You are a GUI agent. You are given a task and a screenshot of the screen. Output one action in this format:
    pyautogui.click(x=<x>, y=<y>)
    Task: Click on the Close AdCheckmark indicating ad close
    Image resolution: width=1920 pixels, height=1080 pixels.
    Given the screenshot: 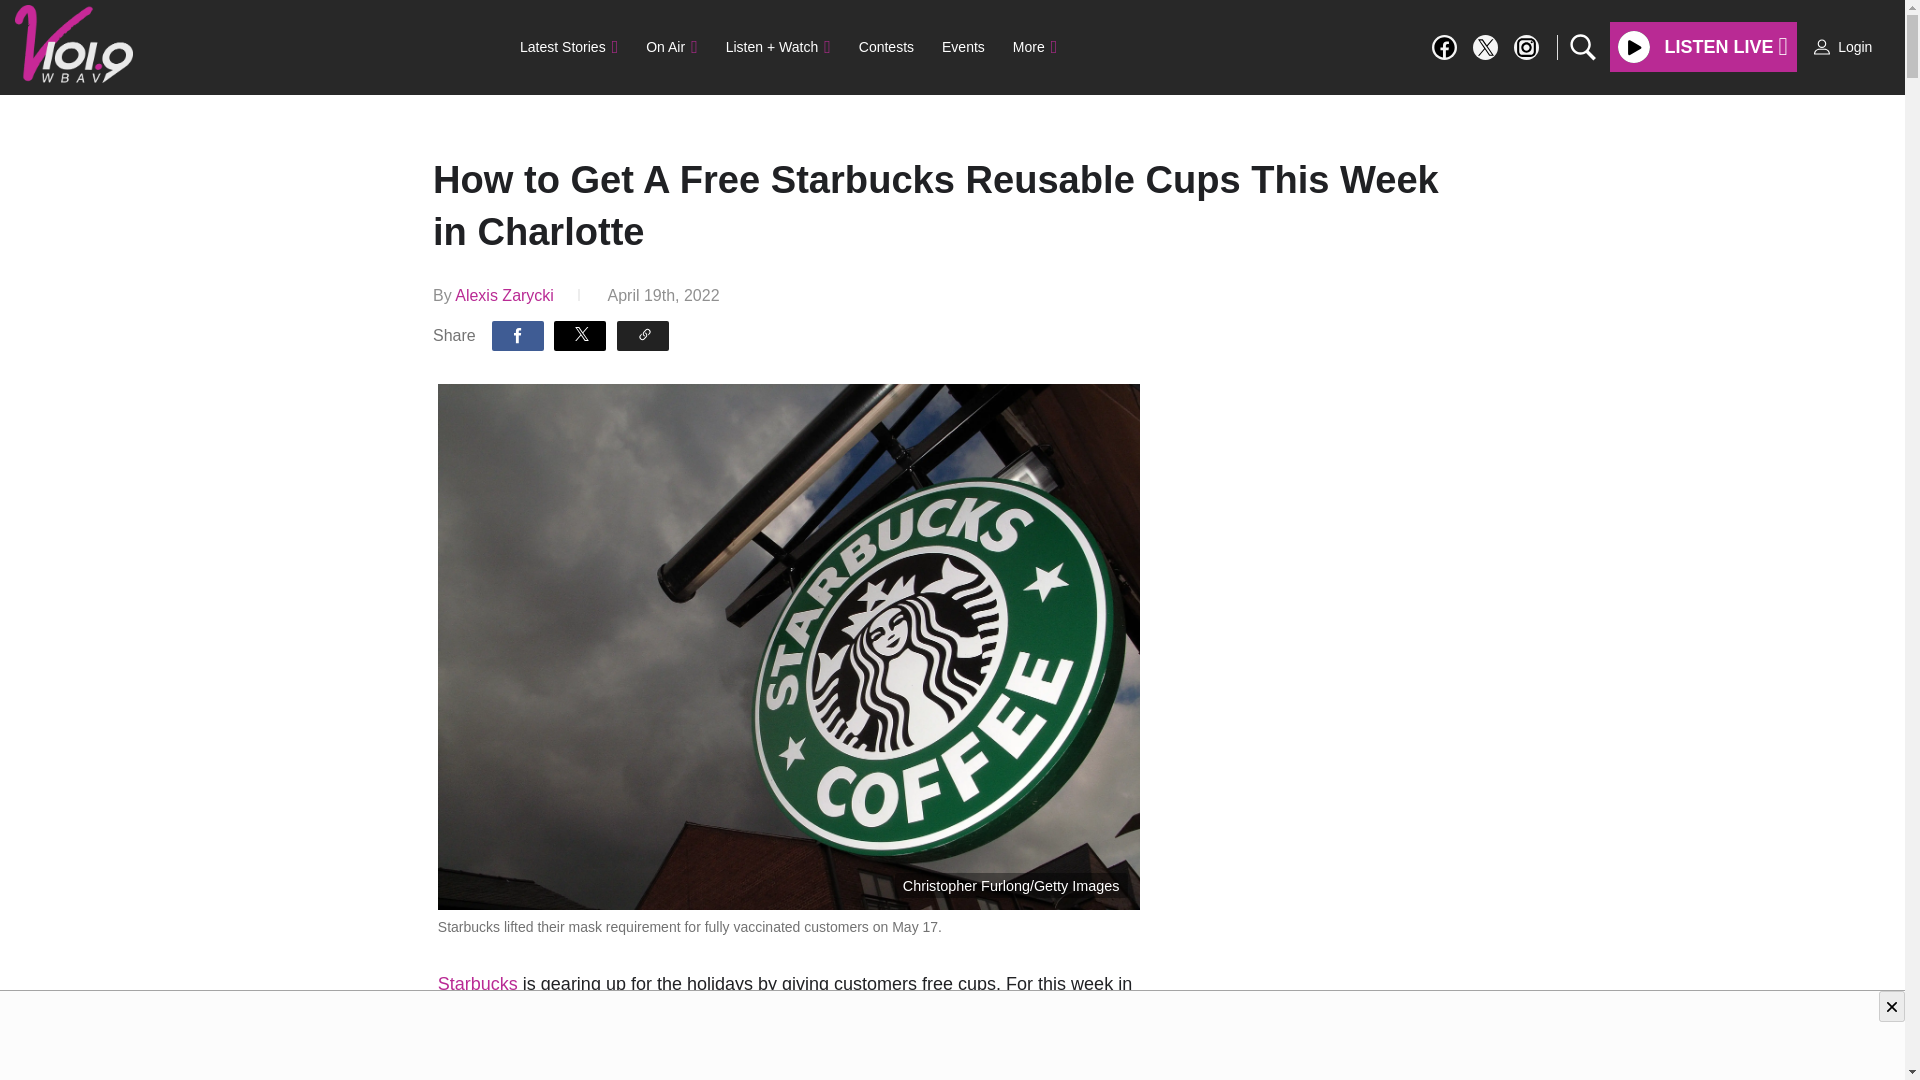 What is the action you would take?
    pyautogui.click(x=1892, y=1006)
    